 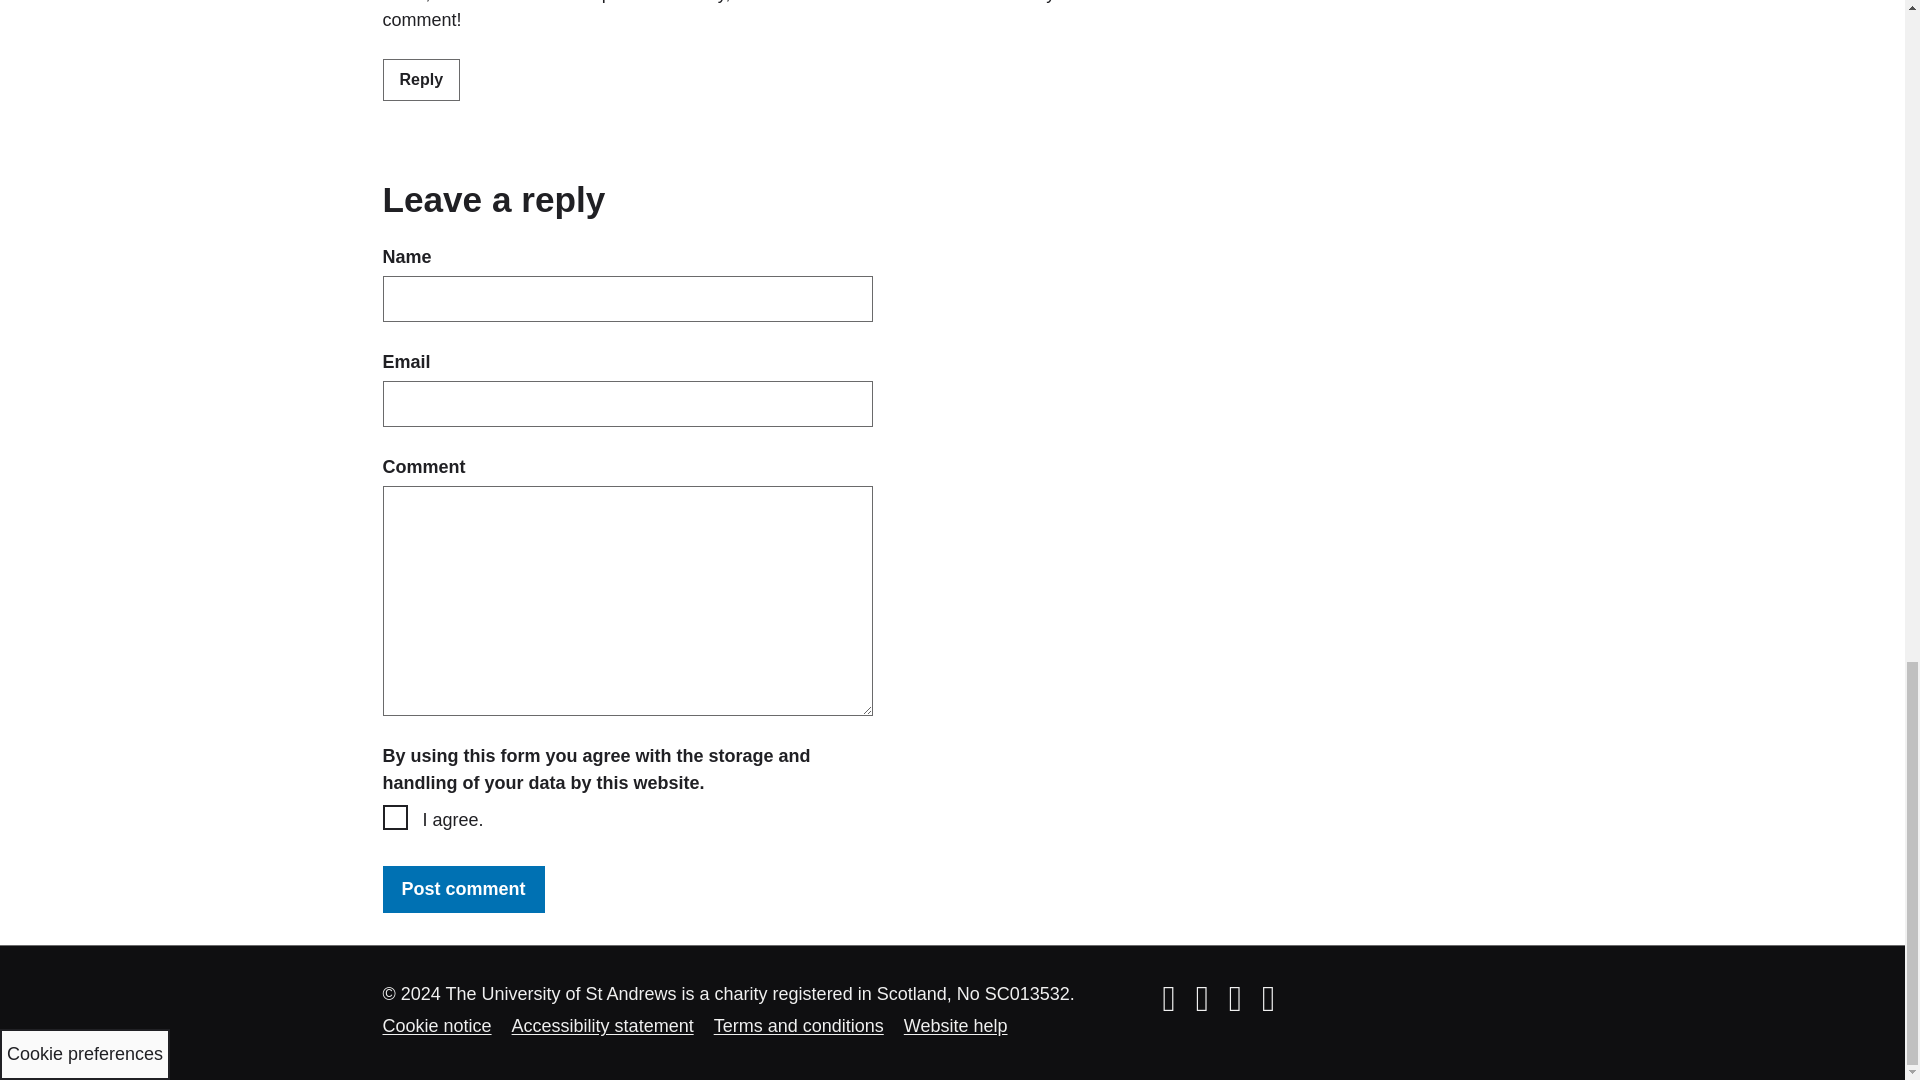 What do you see at coordinates (436, 1026) in the screenshot?
I see `Cookie notice` at bounding box center [436, 1026].